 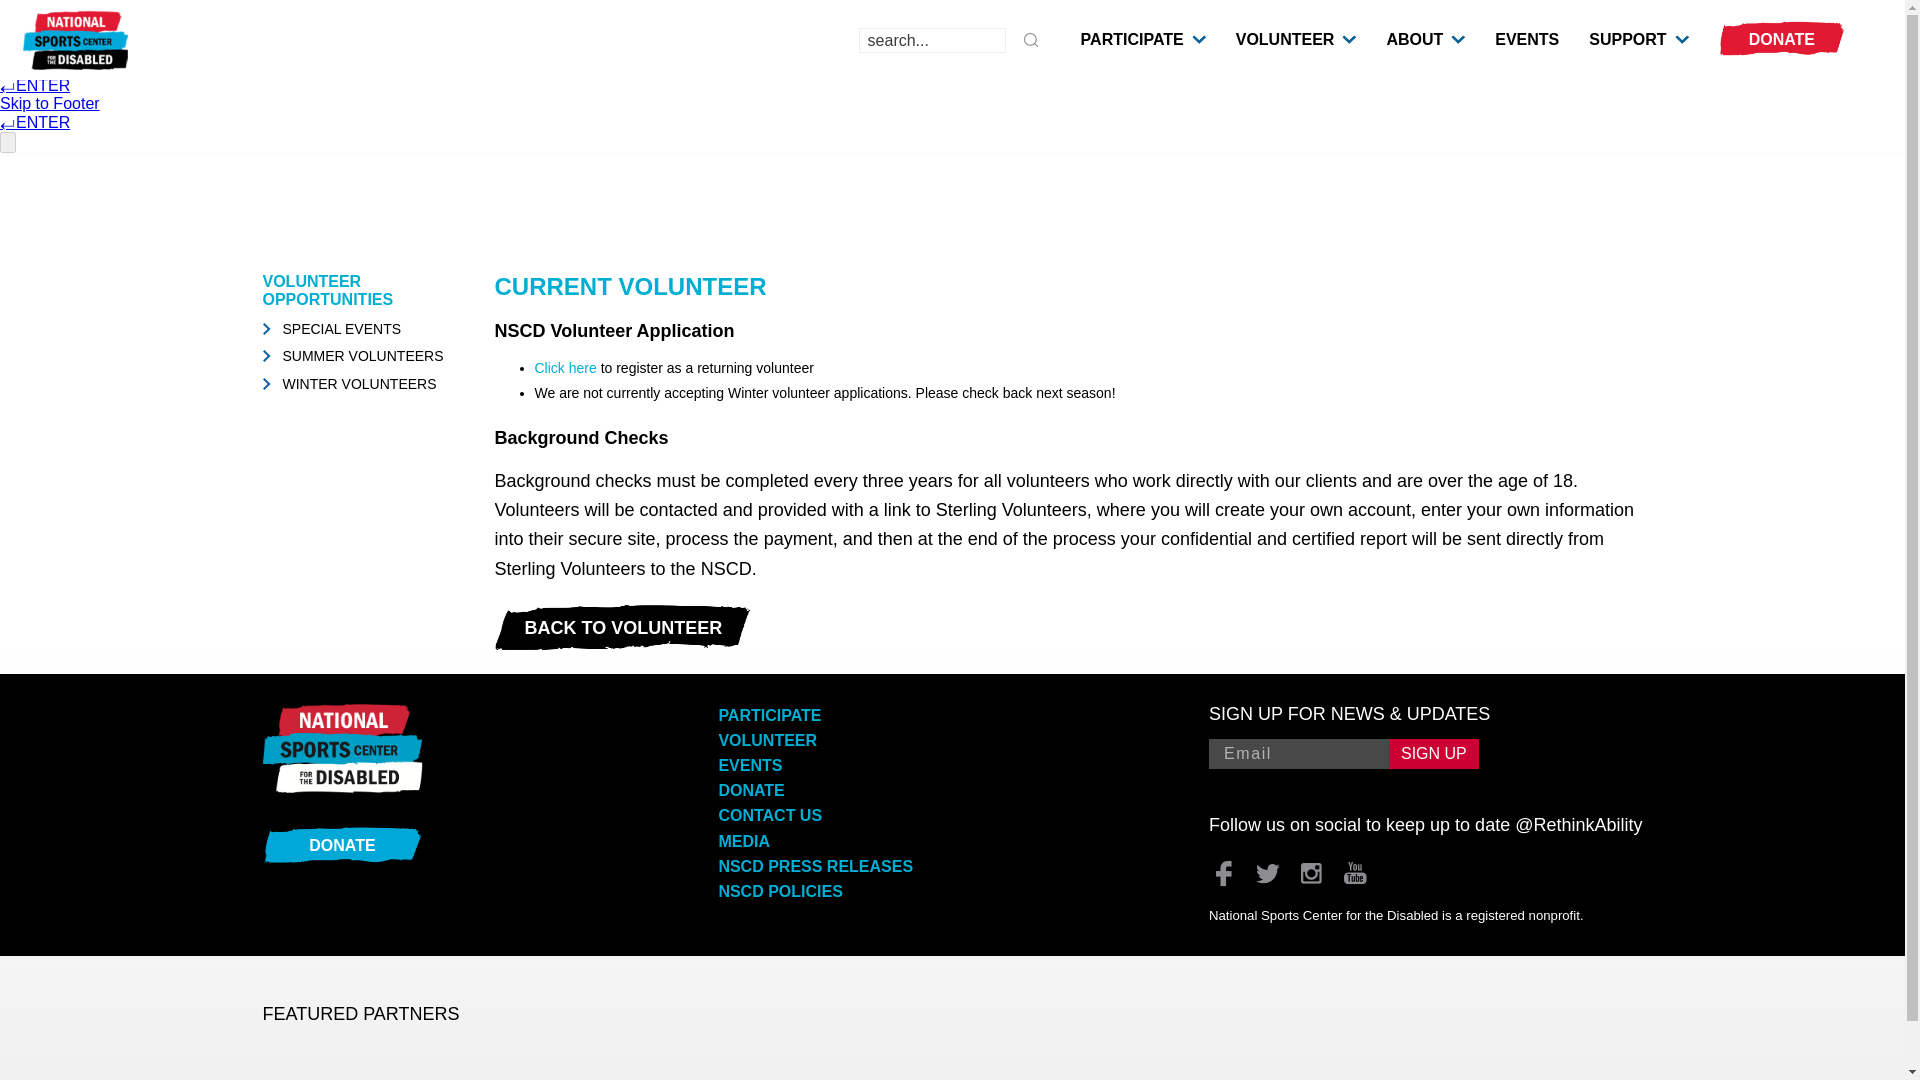 I want to click on ABOUT, so click(x=1414, y=39).